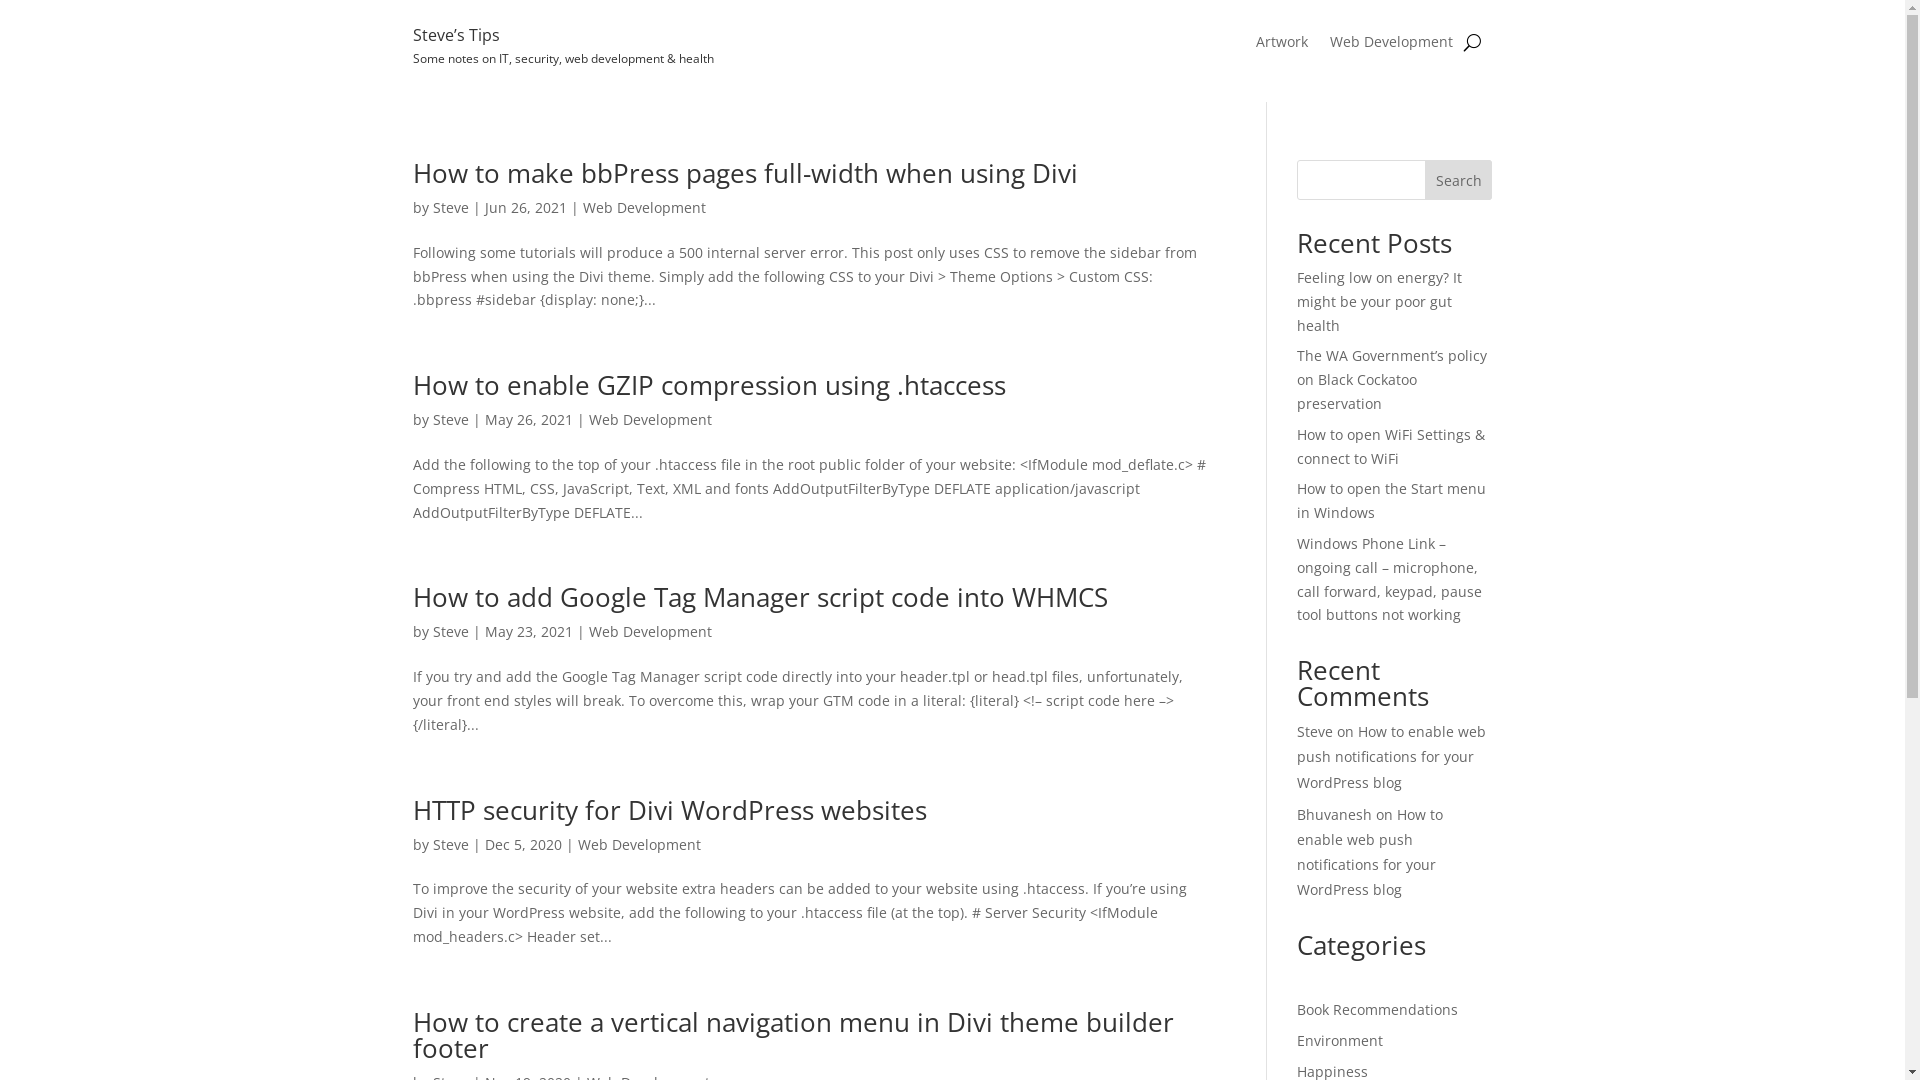 The height and width of the screenshot is (1080, 1920). I want to click on How to open WiFi Settings & connect to WiFi, so click(1391, 446).